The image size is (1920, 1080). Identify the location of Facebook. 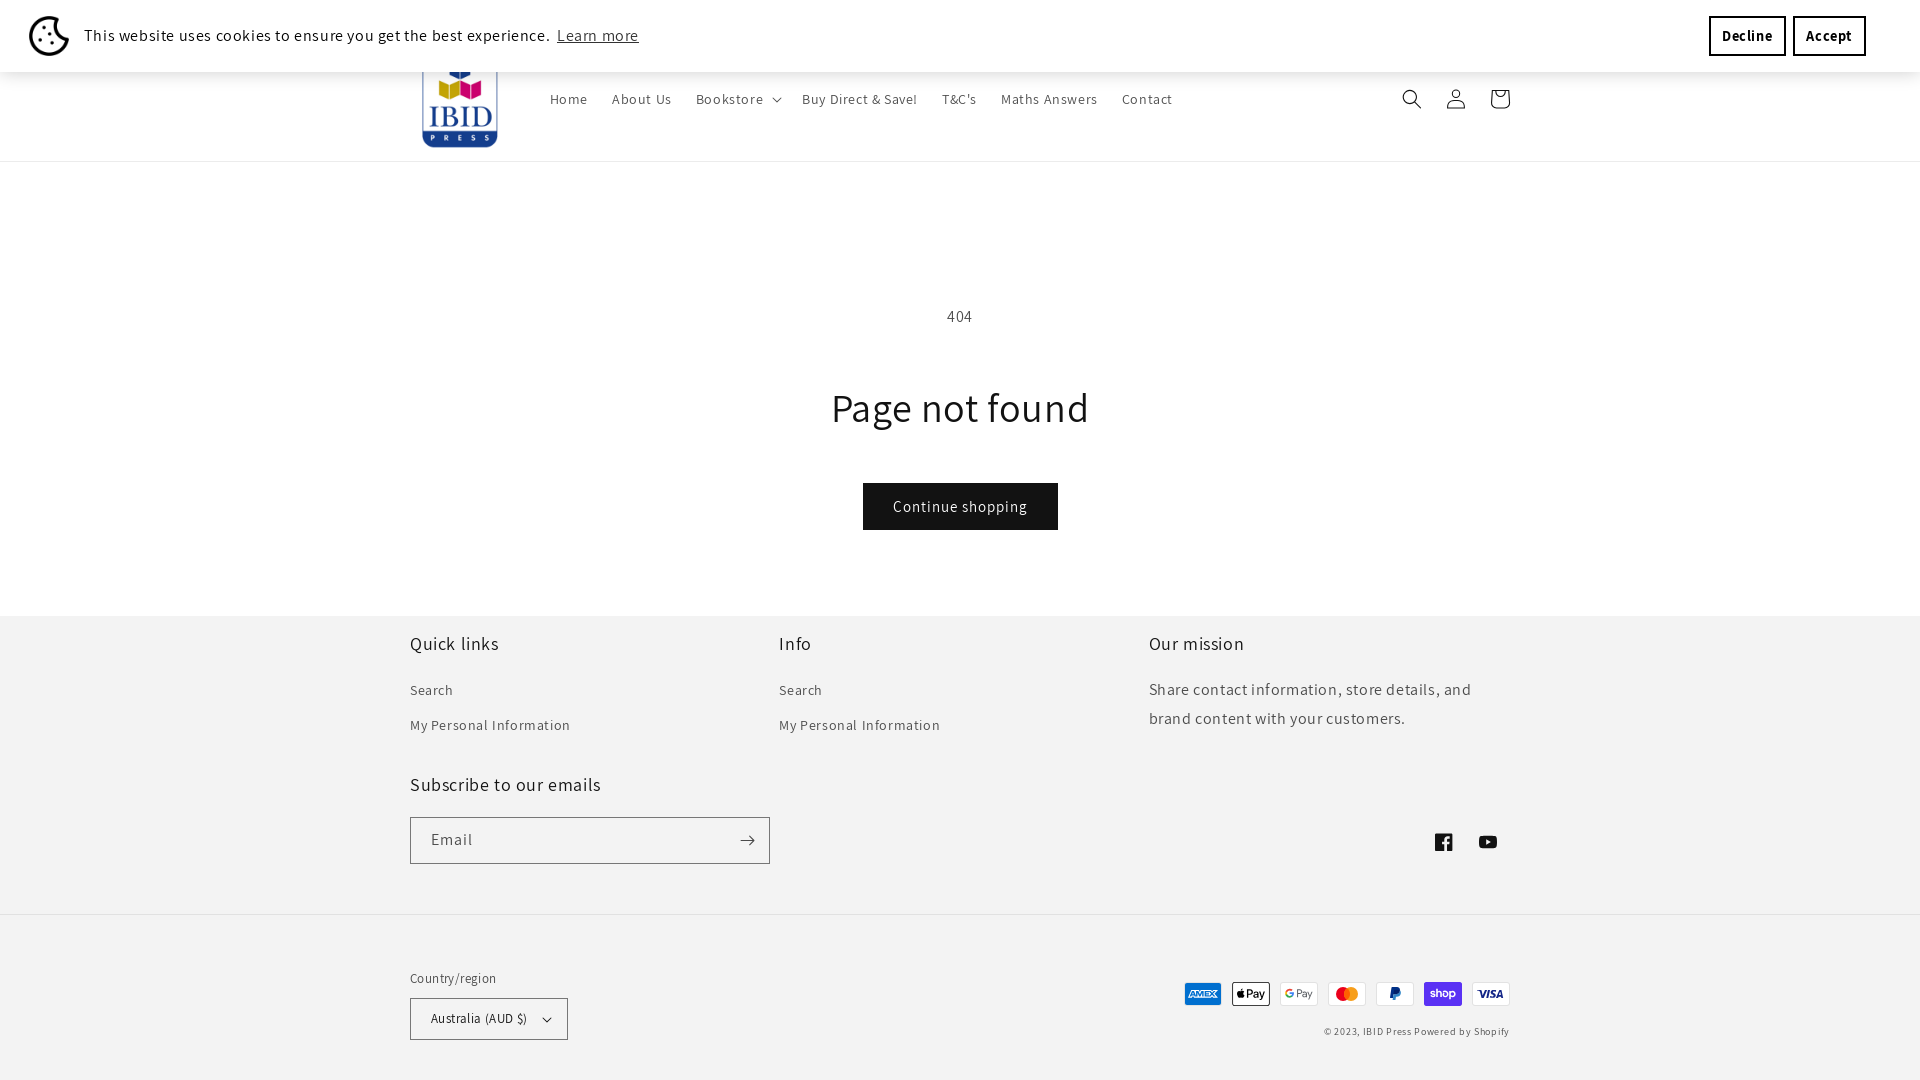
(1444, 842).